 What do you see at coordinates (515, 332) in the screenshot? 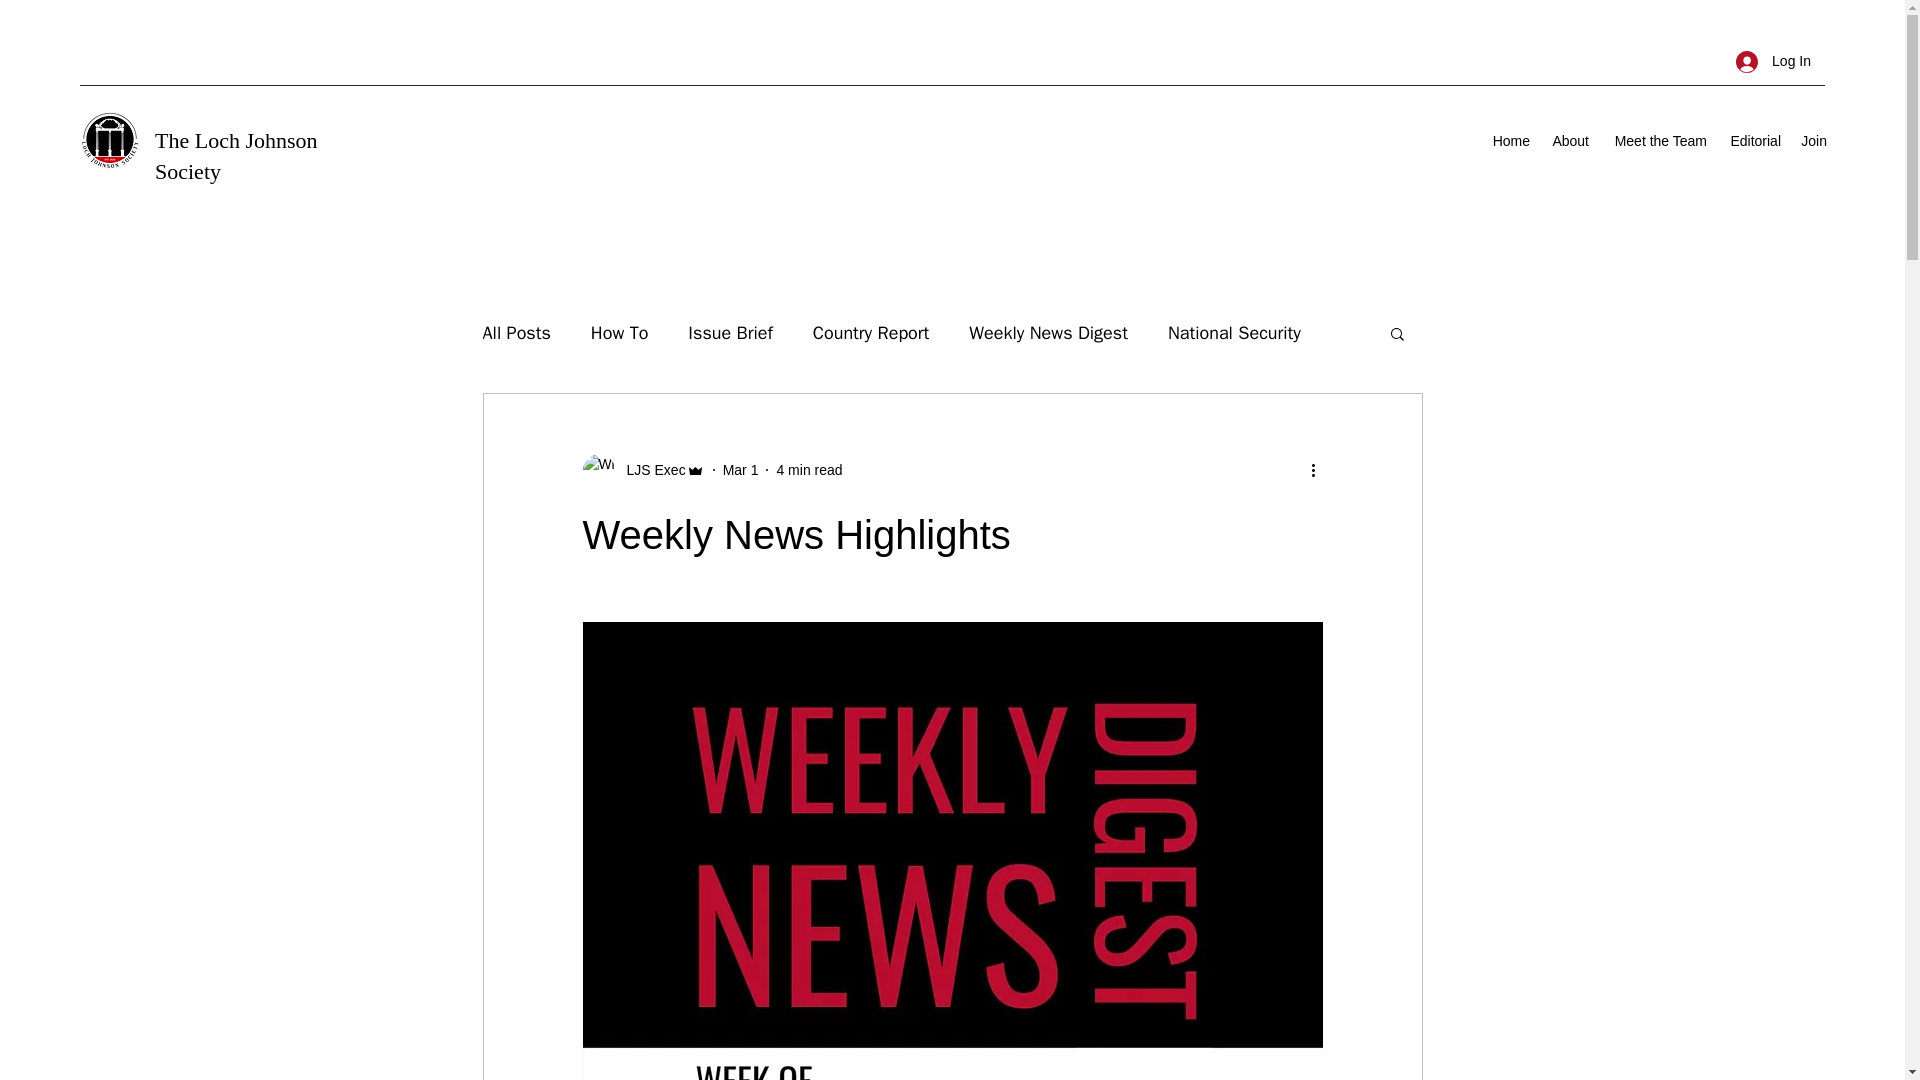
I see `All Posts` at bounding box center [515, 332].